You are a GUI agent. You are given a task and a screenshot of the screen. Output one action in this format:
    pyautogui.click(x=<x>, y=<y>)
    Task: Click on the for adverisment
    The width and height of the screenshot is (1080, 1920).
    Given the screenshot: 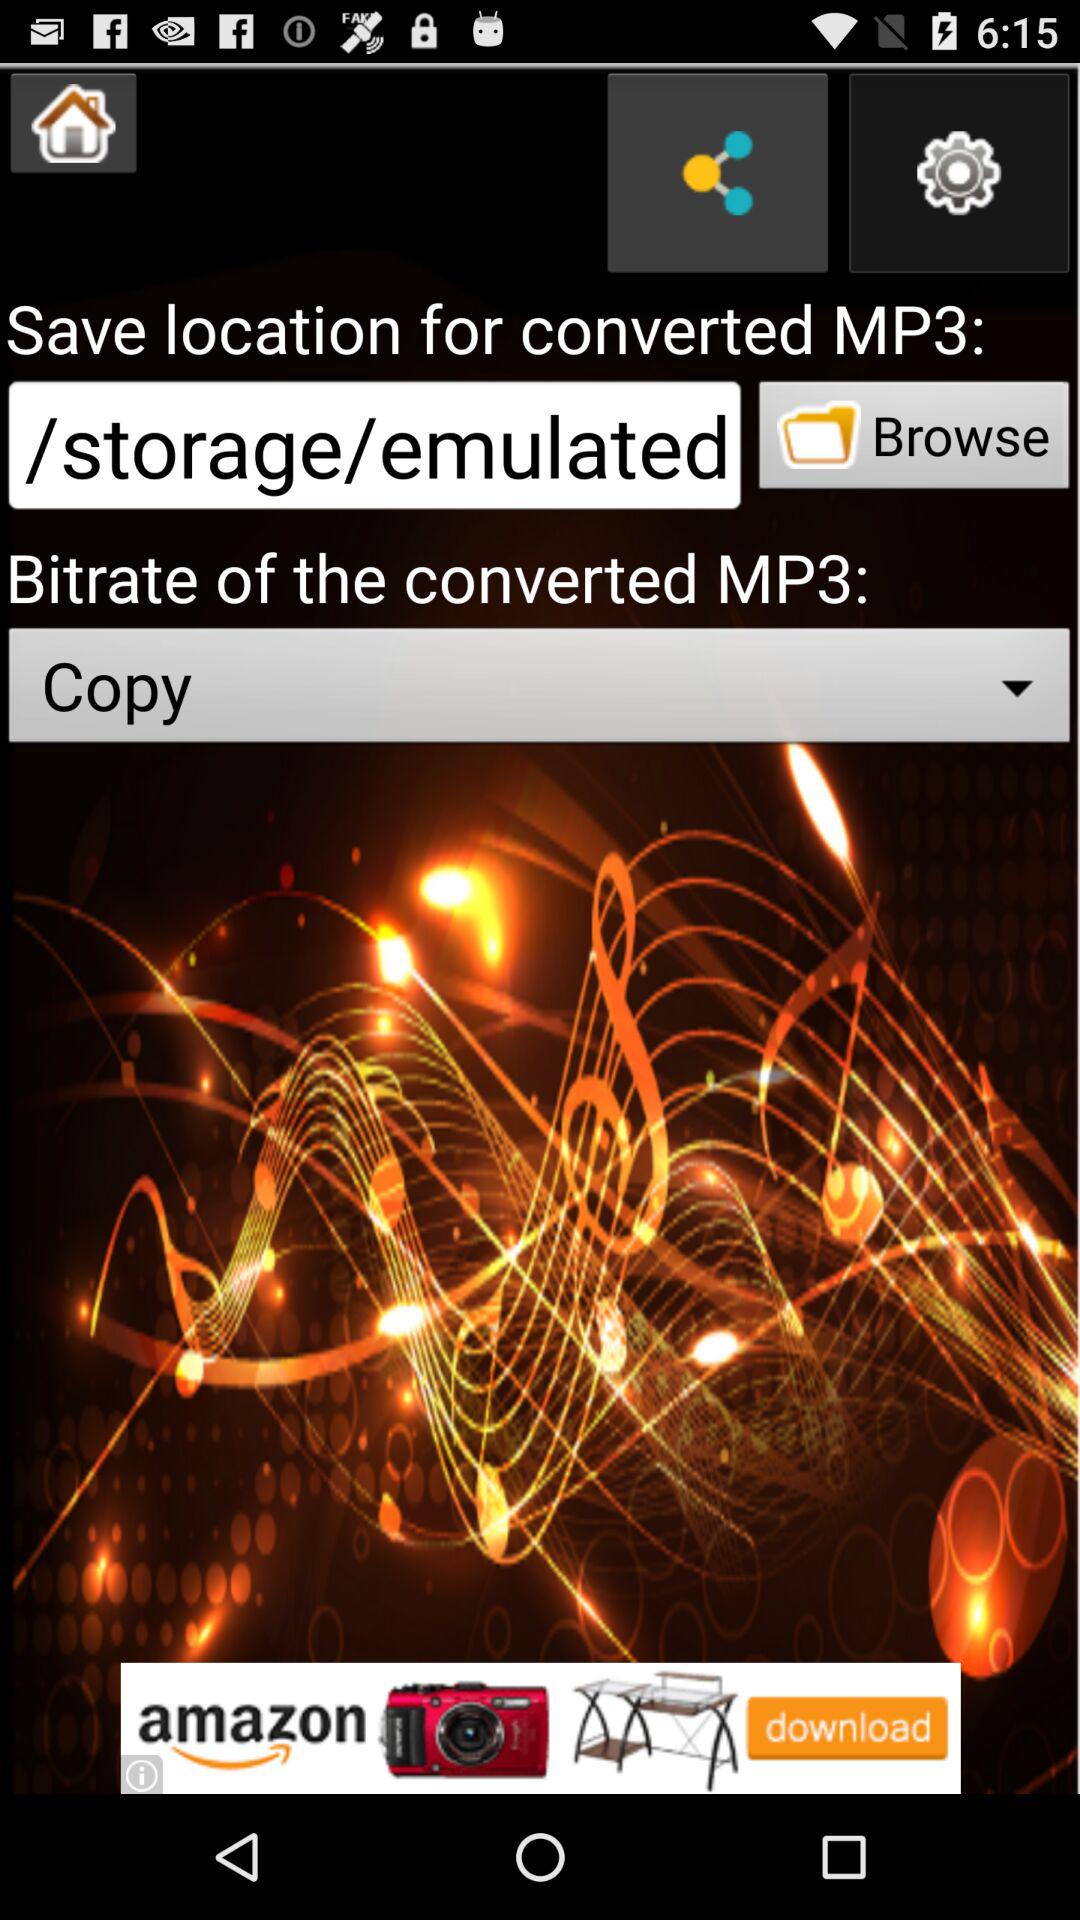 What is the action you would take?
    pyautogui.click(x=540, y=1728)
    